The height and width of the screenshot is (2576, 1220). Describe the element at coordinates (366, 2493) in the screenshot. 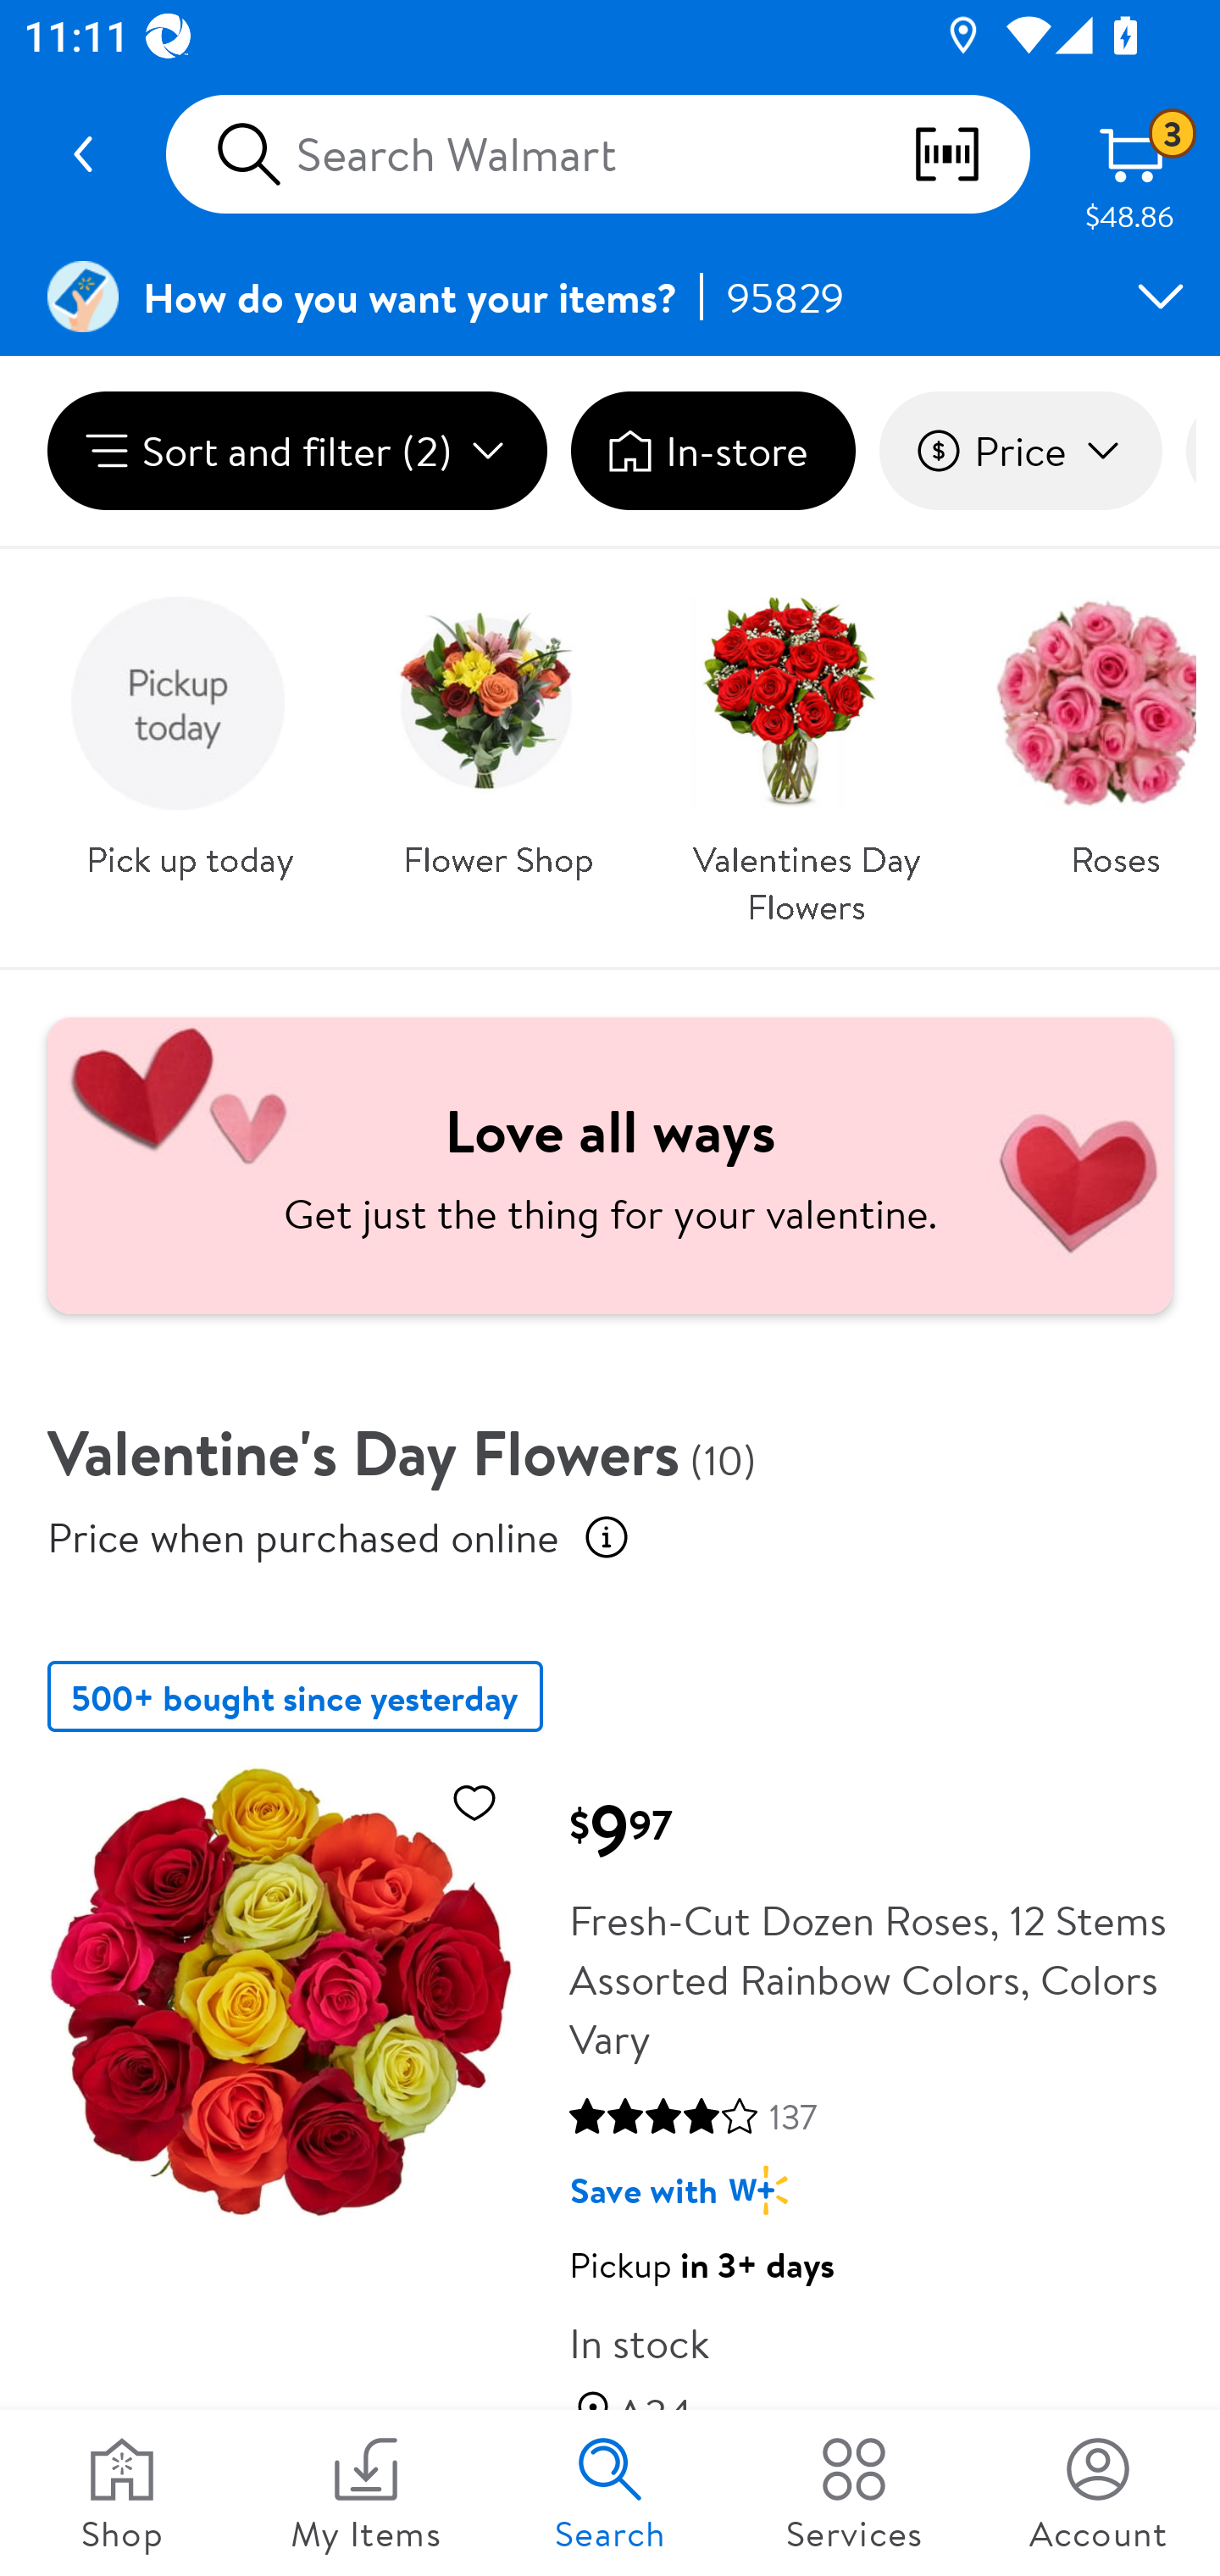

I see `My Items` at that location.